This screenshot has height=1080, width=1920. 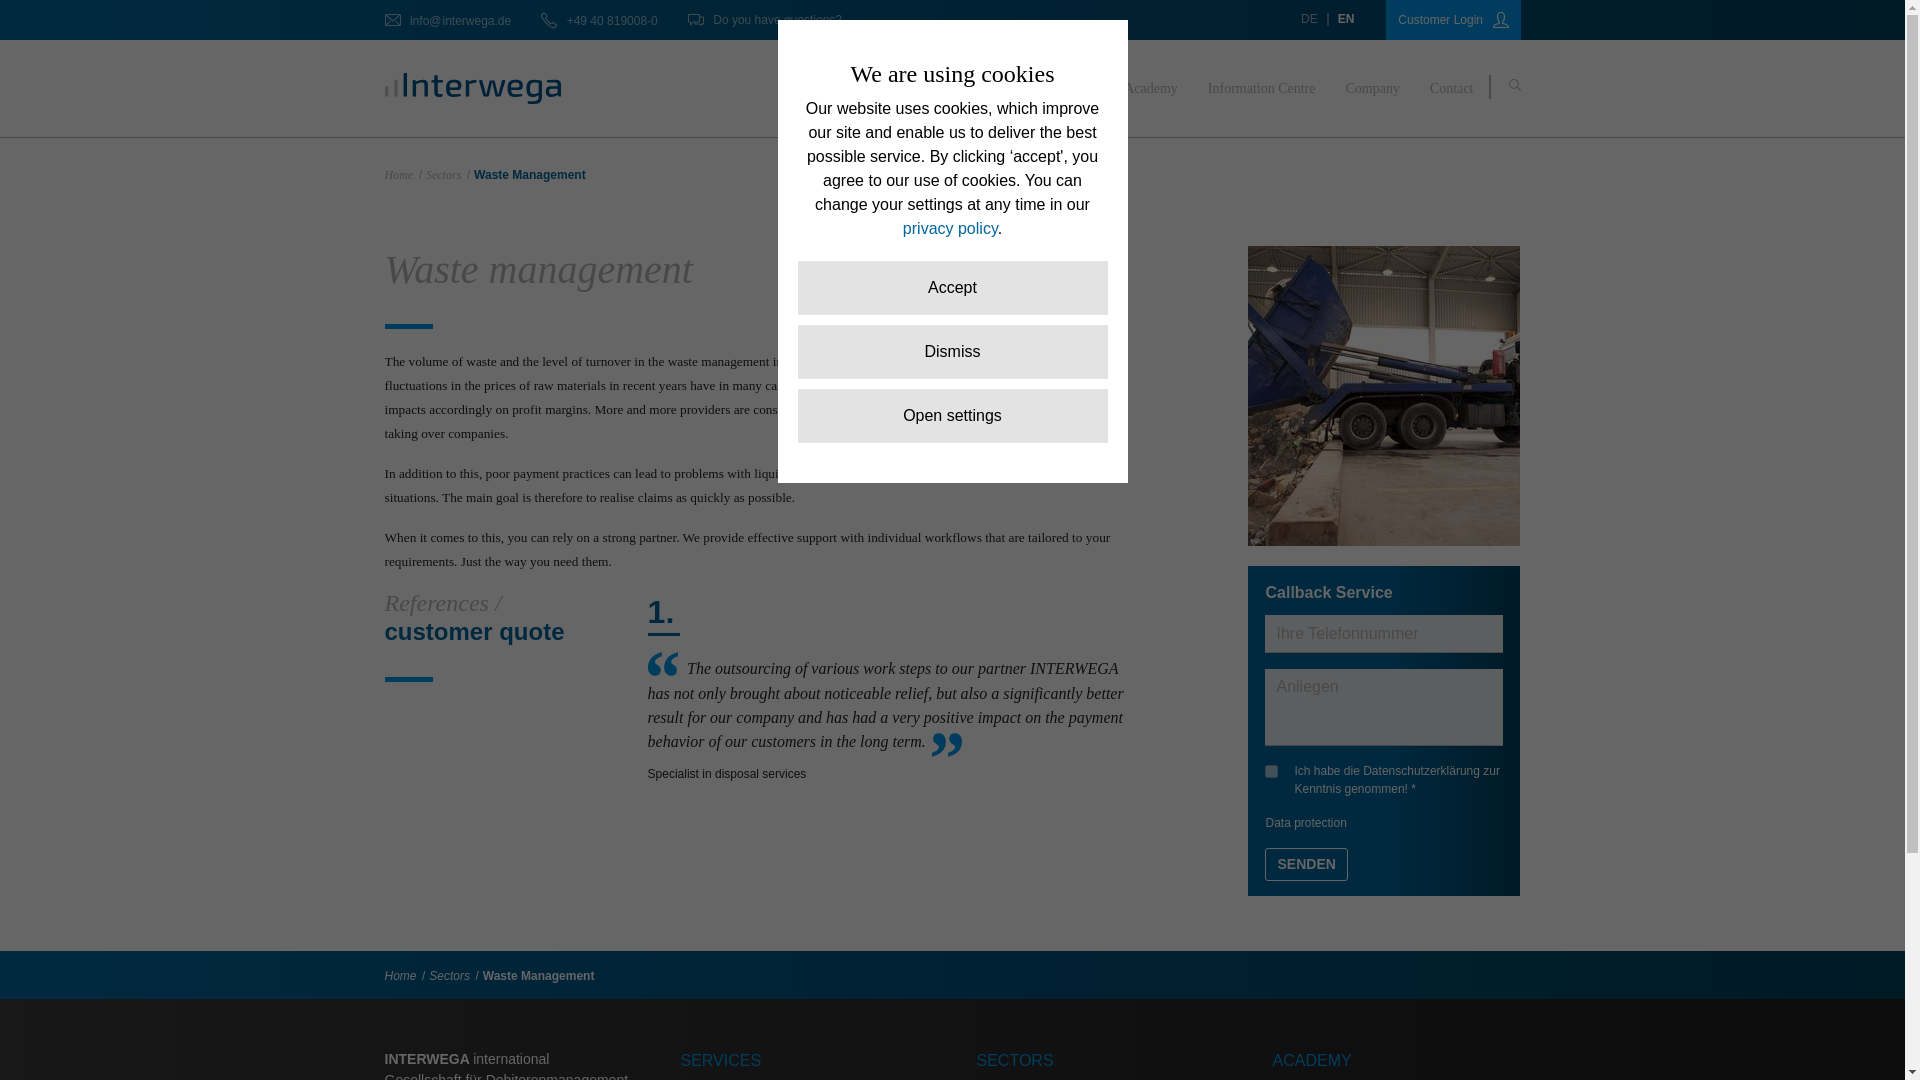 I want to click on Waste Management, so click(x=539, y=975).